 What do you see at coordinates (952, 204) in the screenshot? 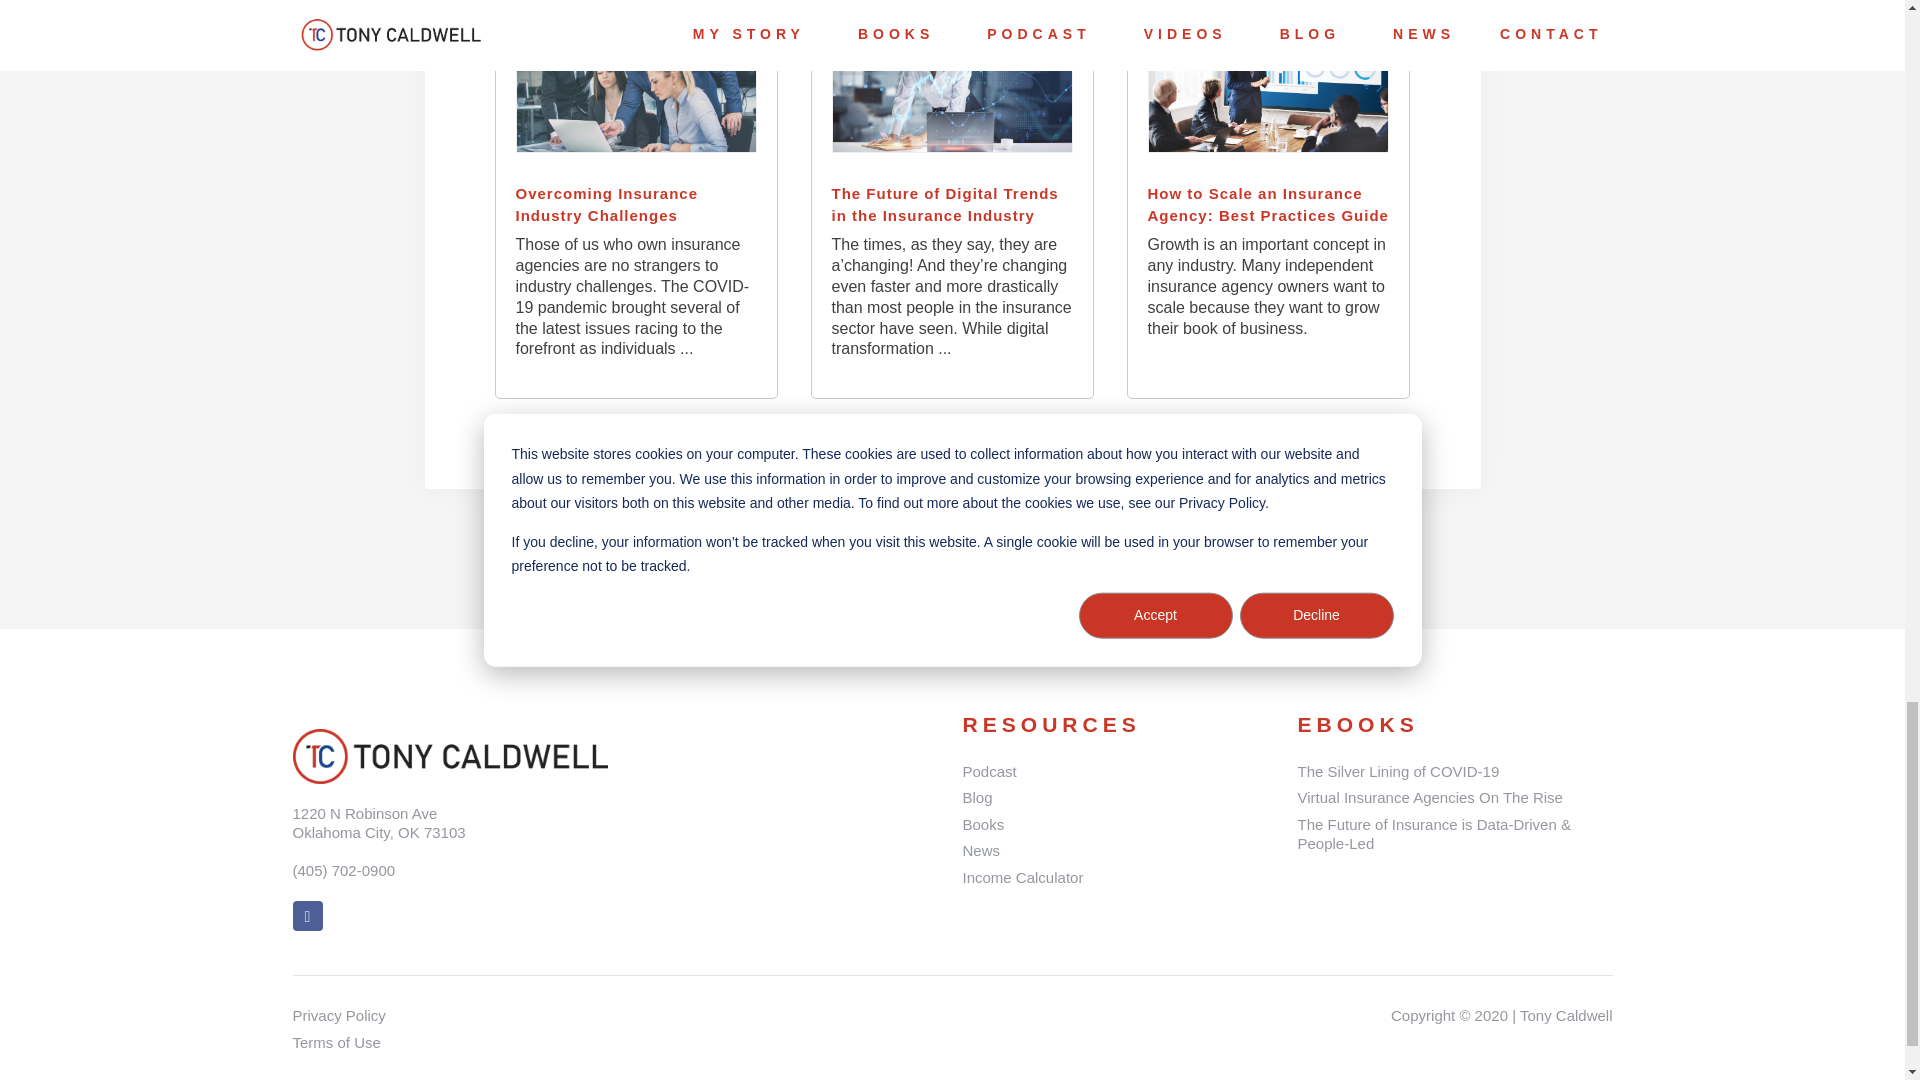
I see `The Future of Digital Trends in the Insurance Industry` at bounding box center [952, 204].